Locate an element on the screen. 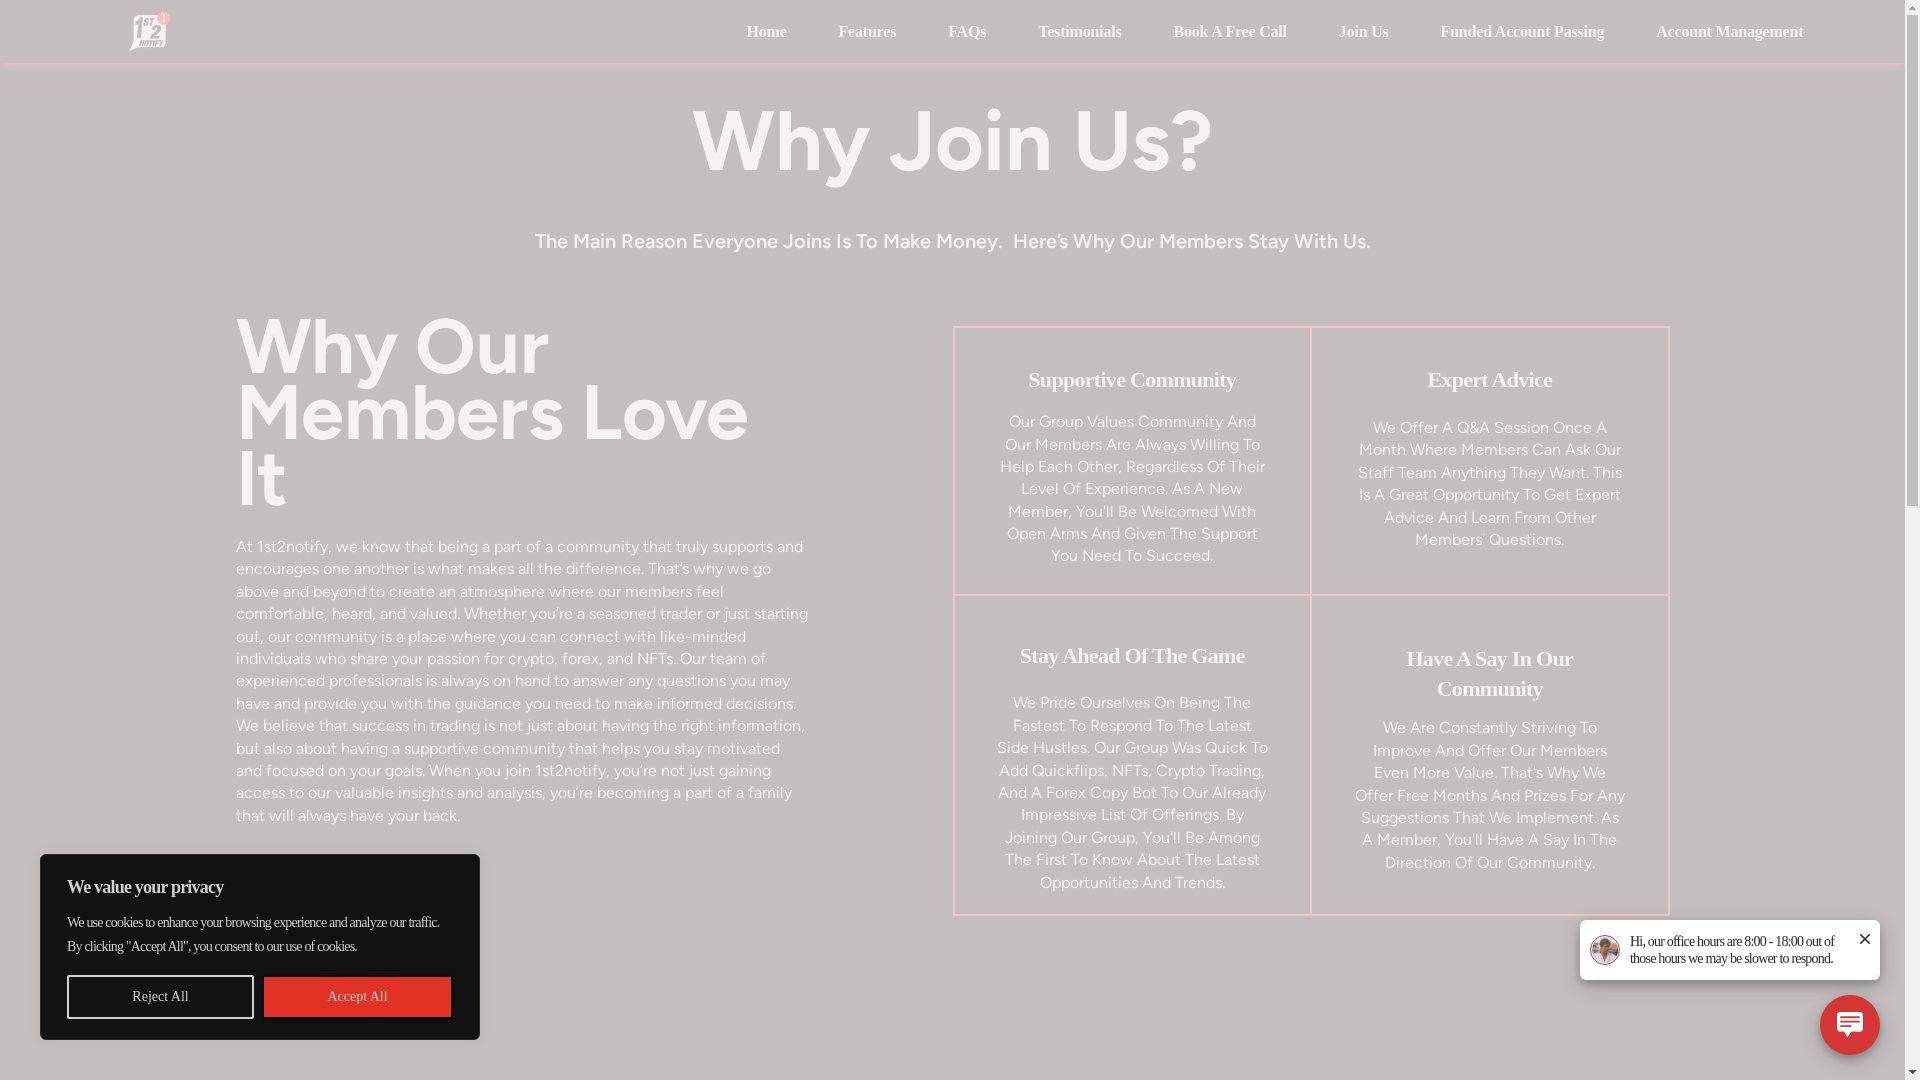  Home is located at coordinates (766, 31).